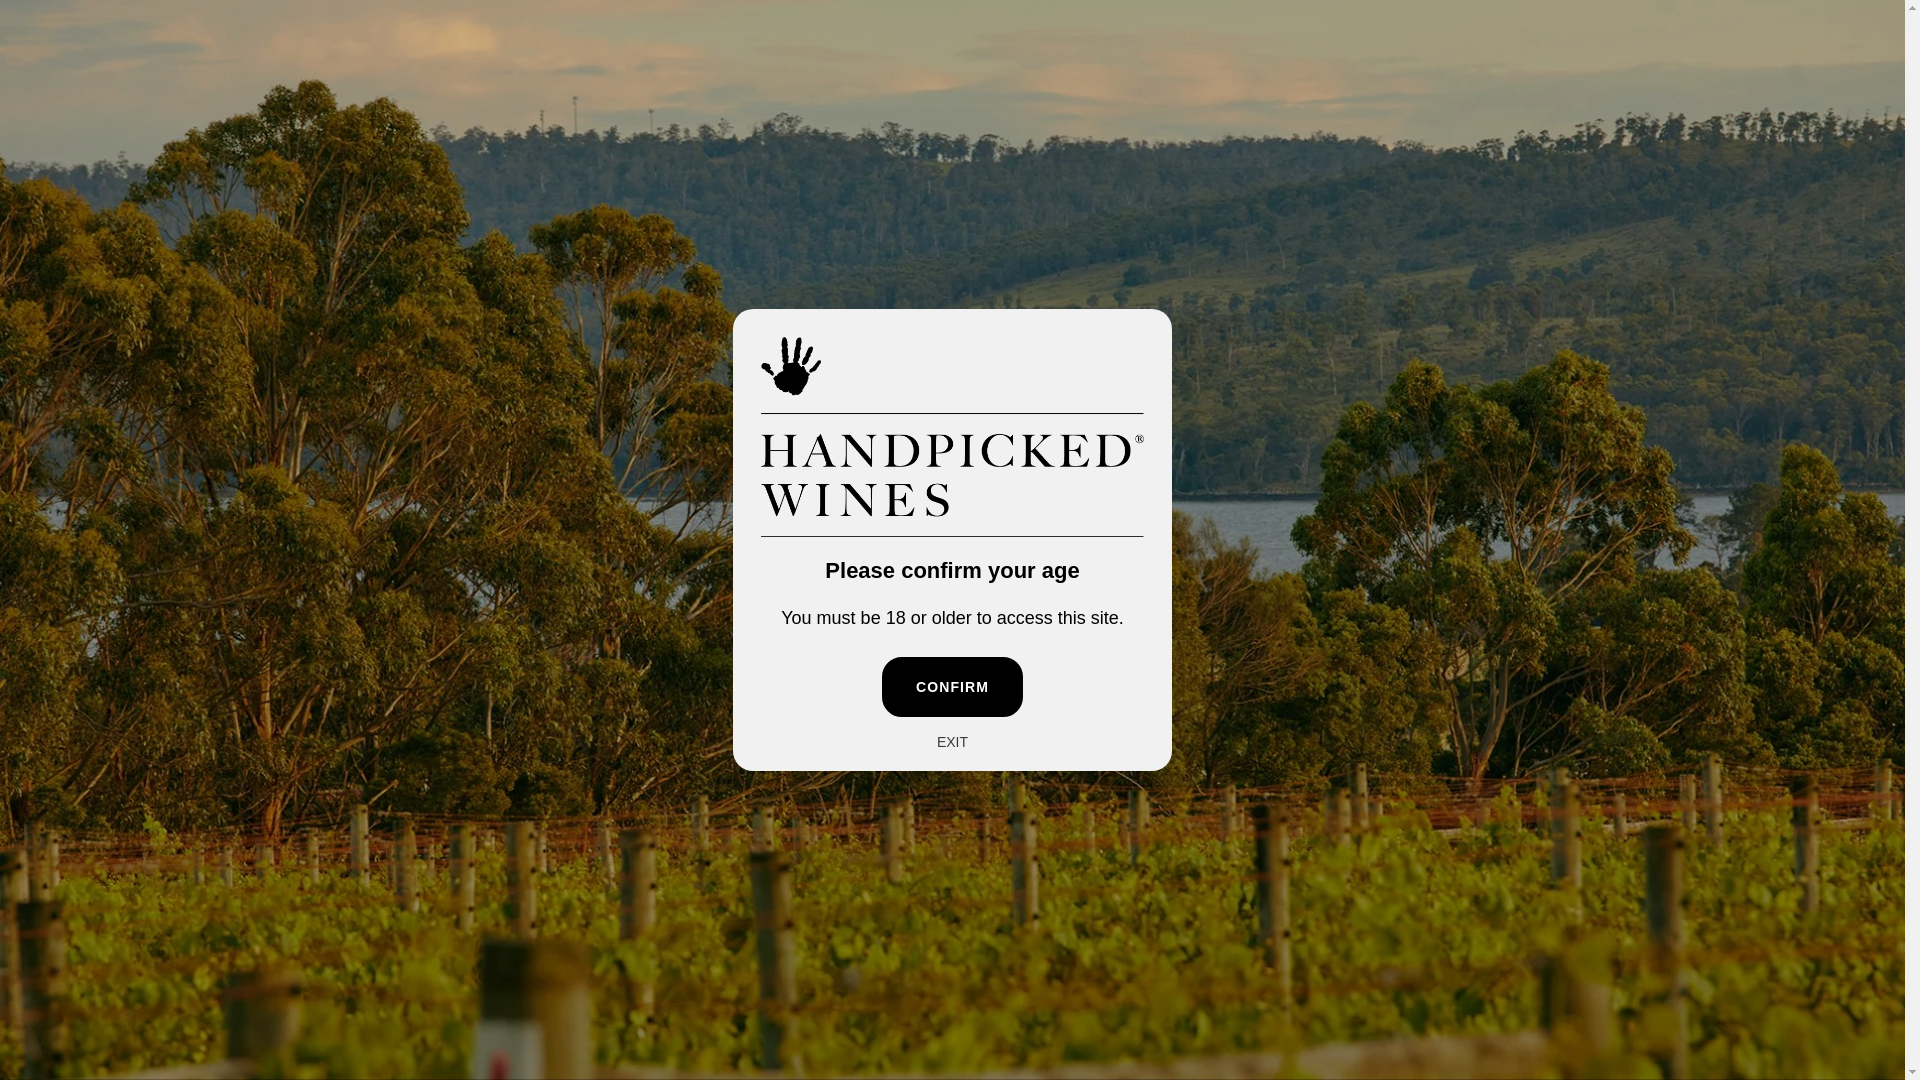 The width and height of the screenshot is (1920, 1080). I want to click on Shop, so click(163, 102).